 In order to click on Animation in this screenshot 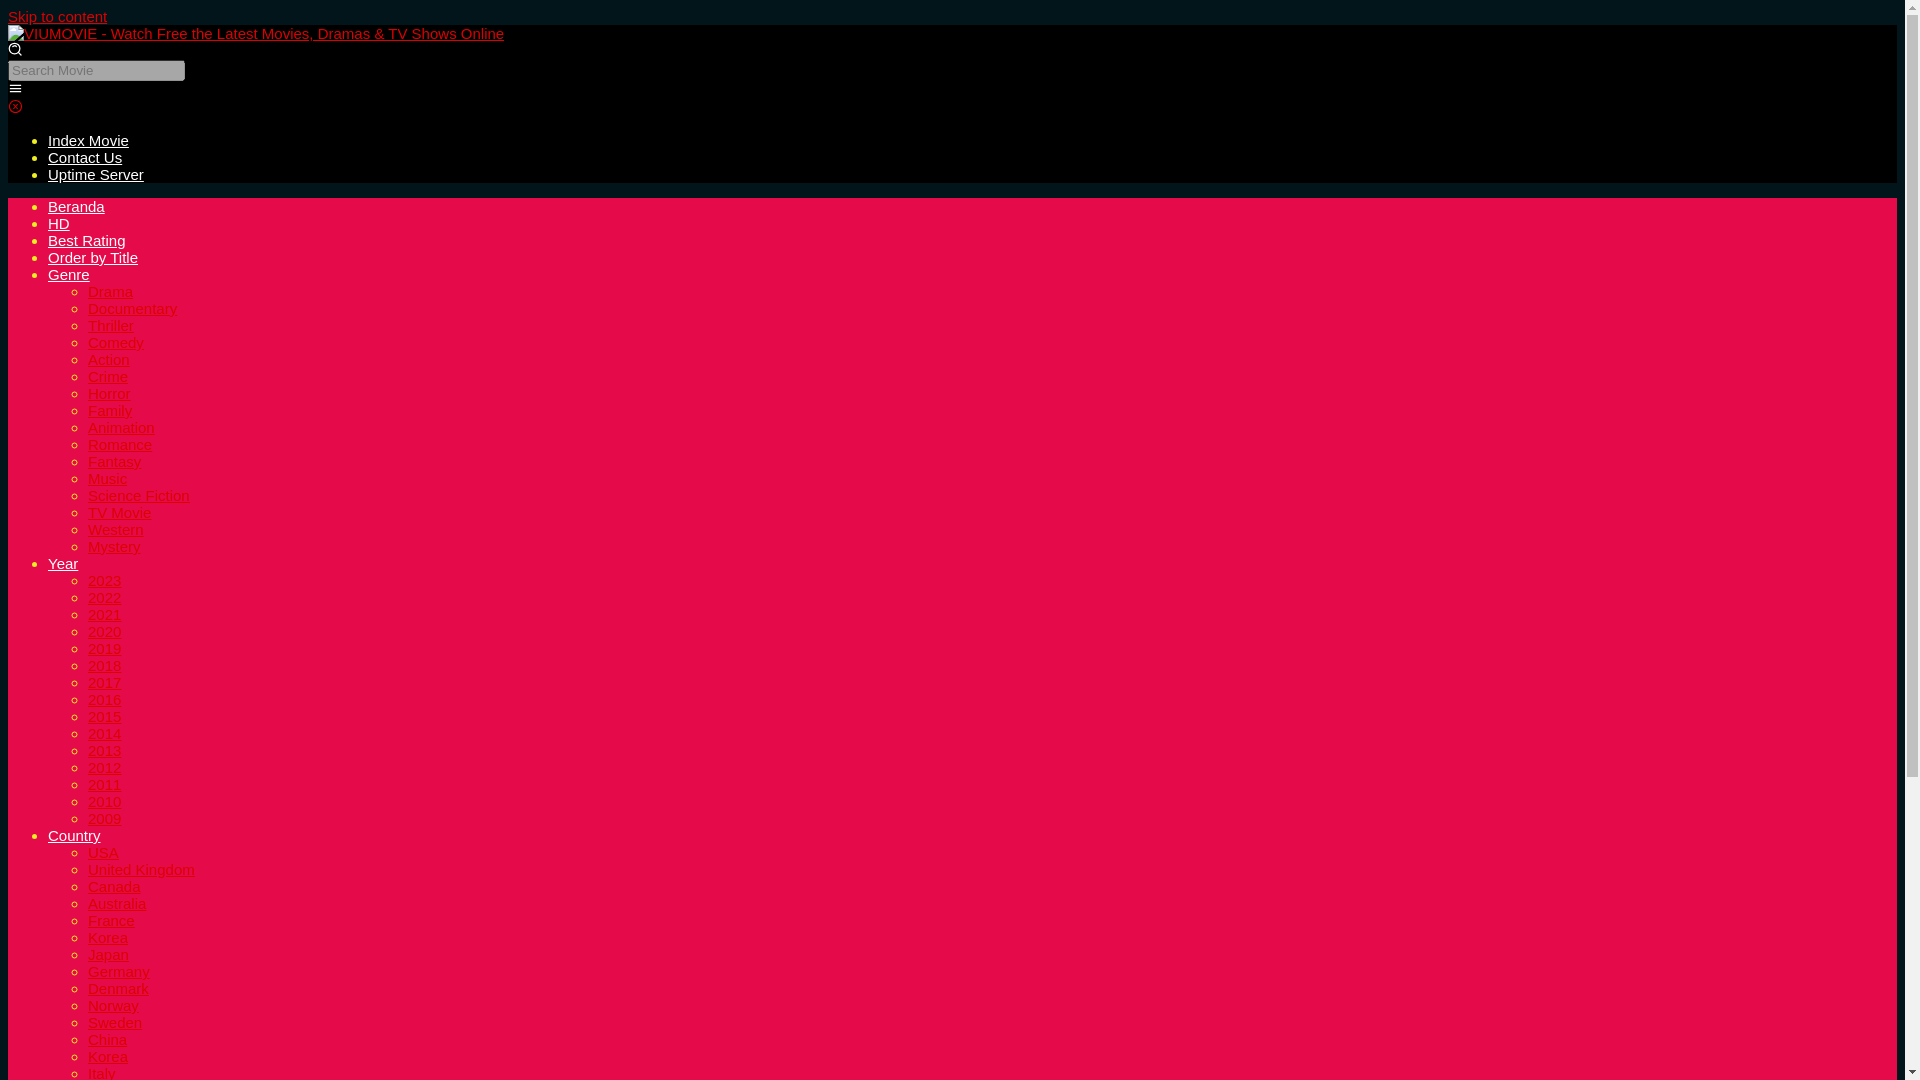, I will do `click(122, 428)`.